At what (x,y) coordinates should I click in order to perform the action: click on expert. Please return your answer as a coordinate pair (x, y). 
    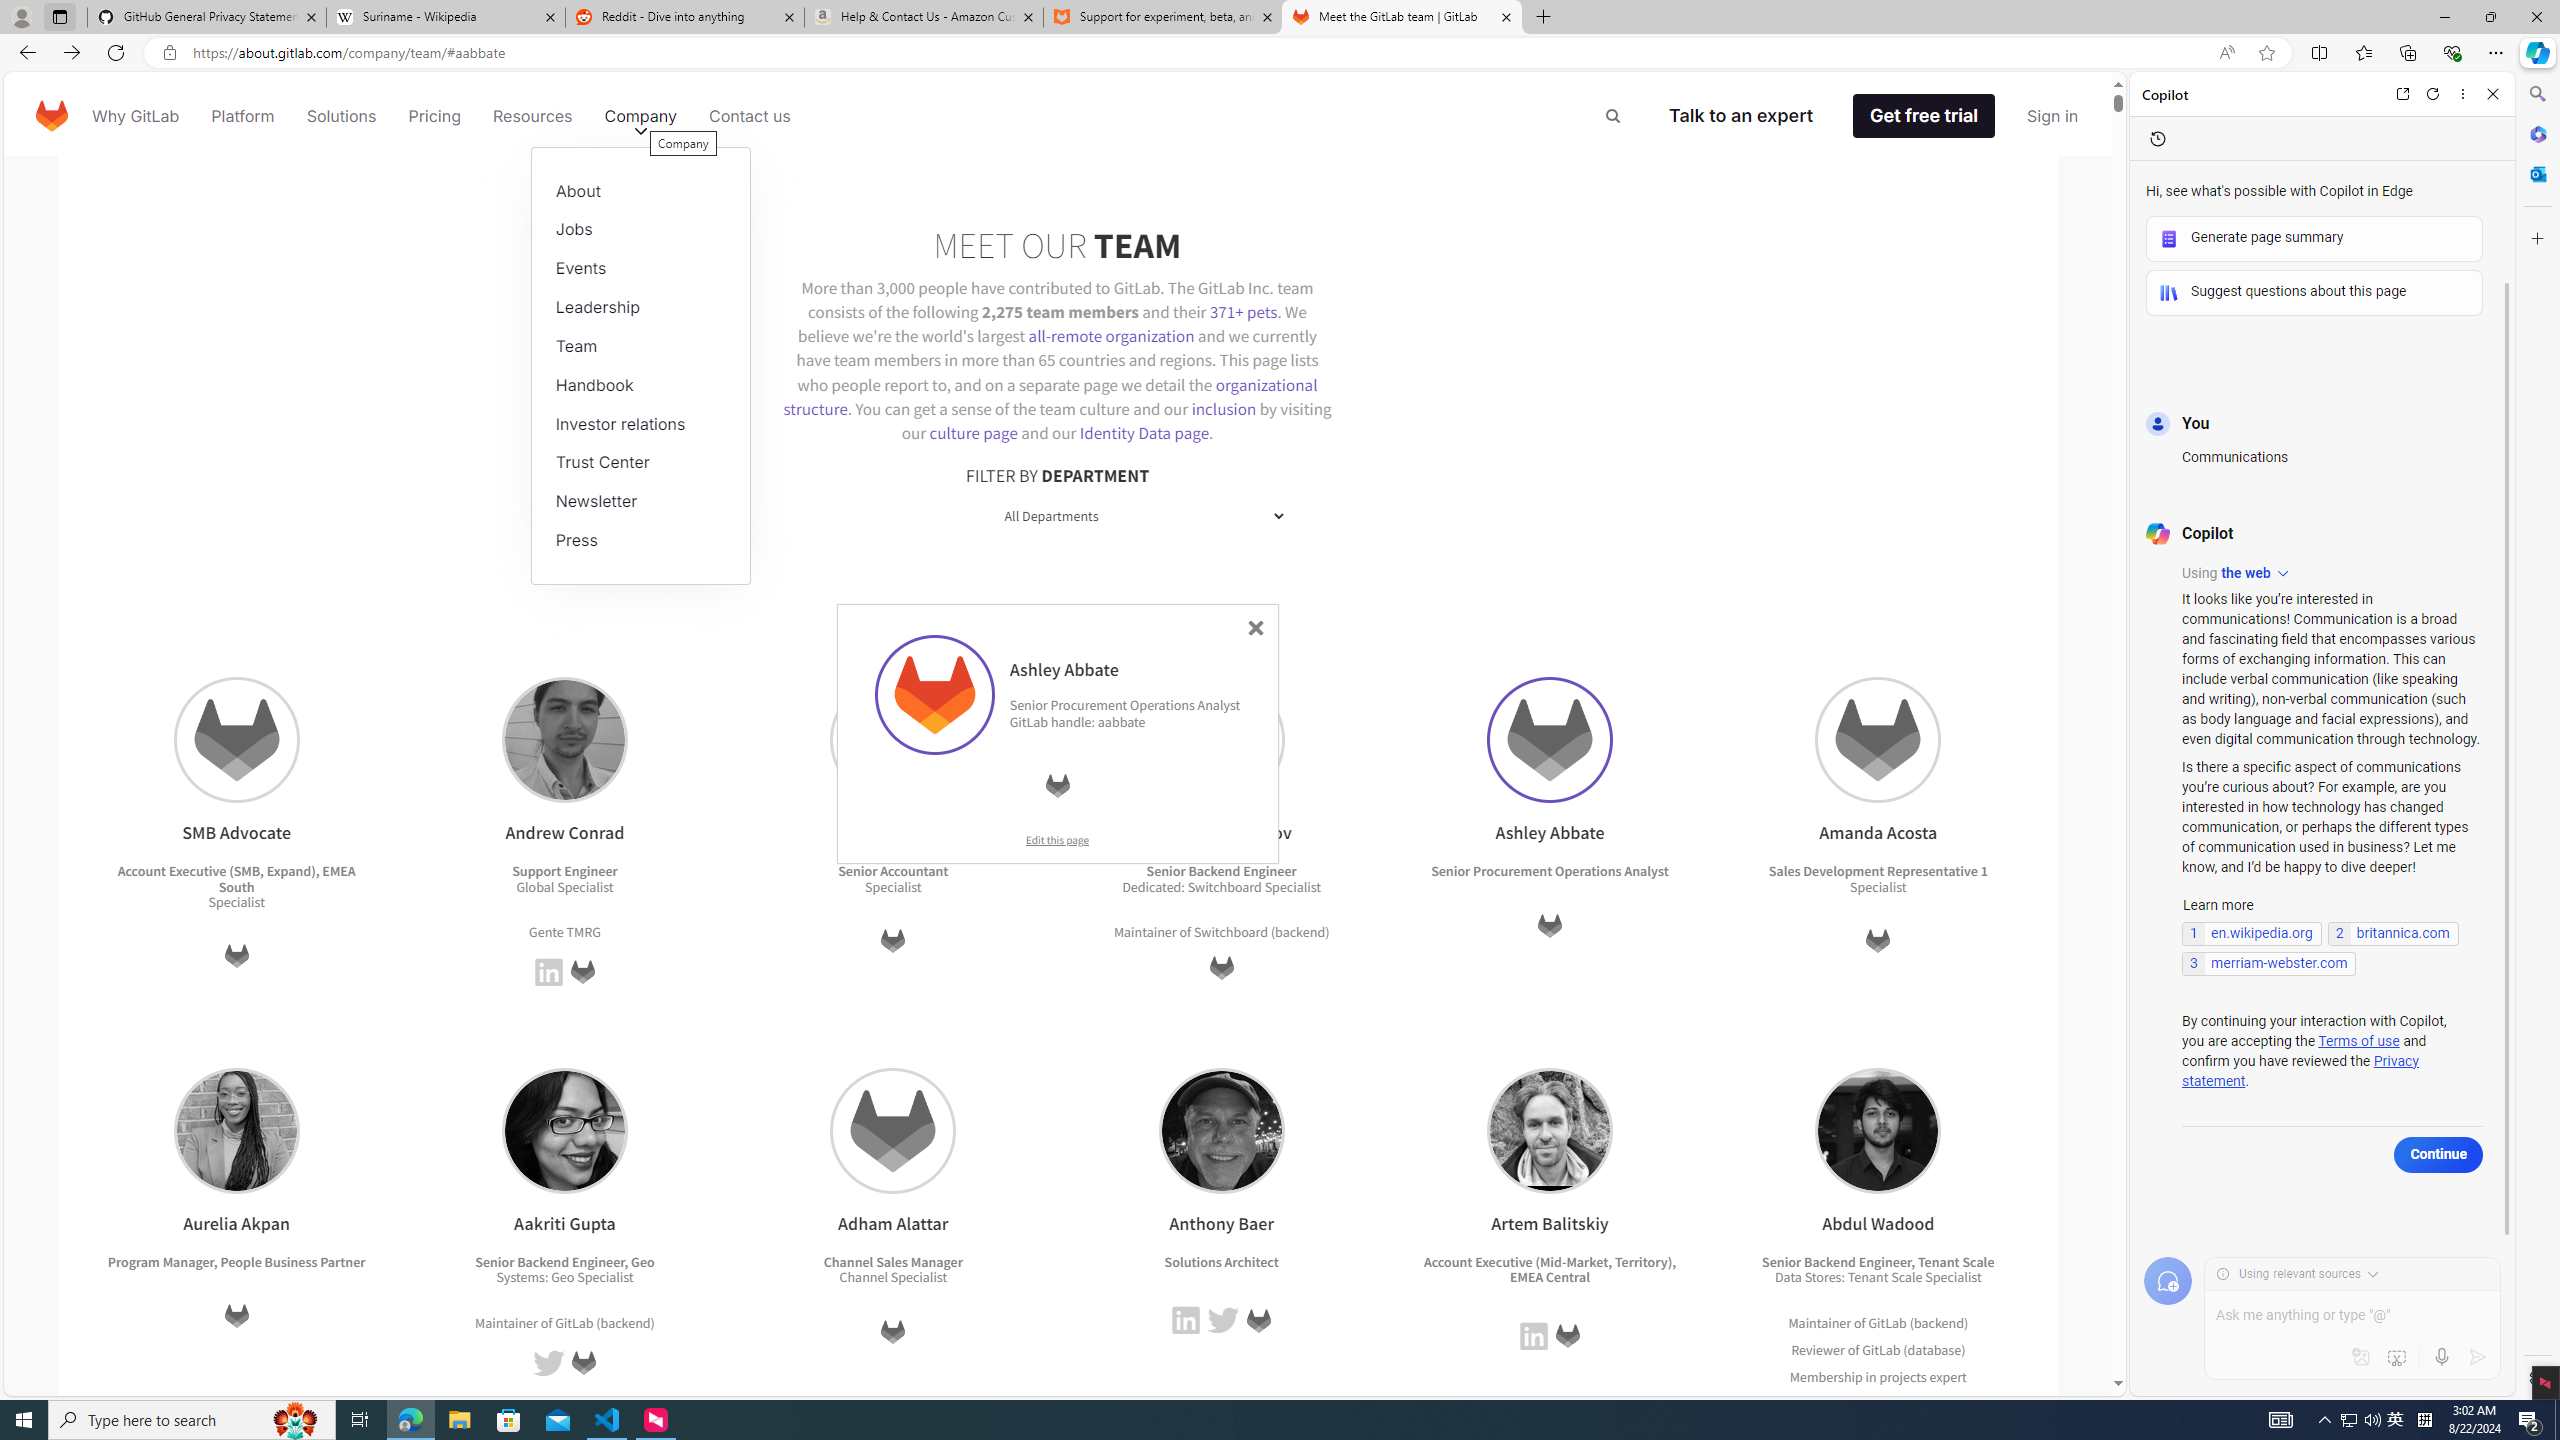
    Looking at the image, I should click on (1944, 1402).